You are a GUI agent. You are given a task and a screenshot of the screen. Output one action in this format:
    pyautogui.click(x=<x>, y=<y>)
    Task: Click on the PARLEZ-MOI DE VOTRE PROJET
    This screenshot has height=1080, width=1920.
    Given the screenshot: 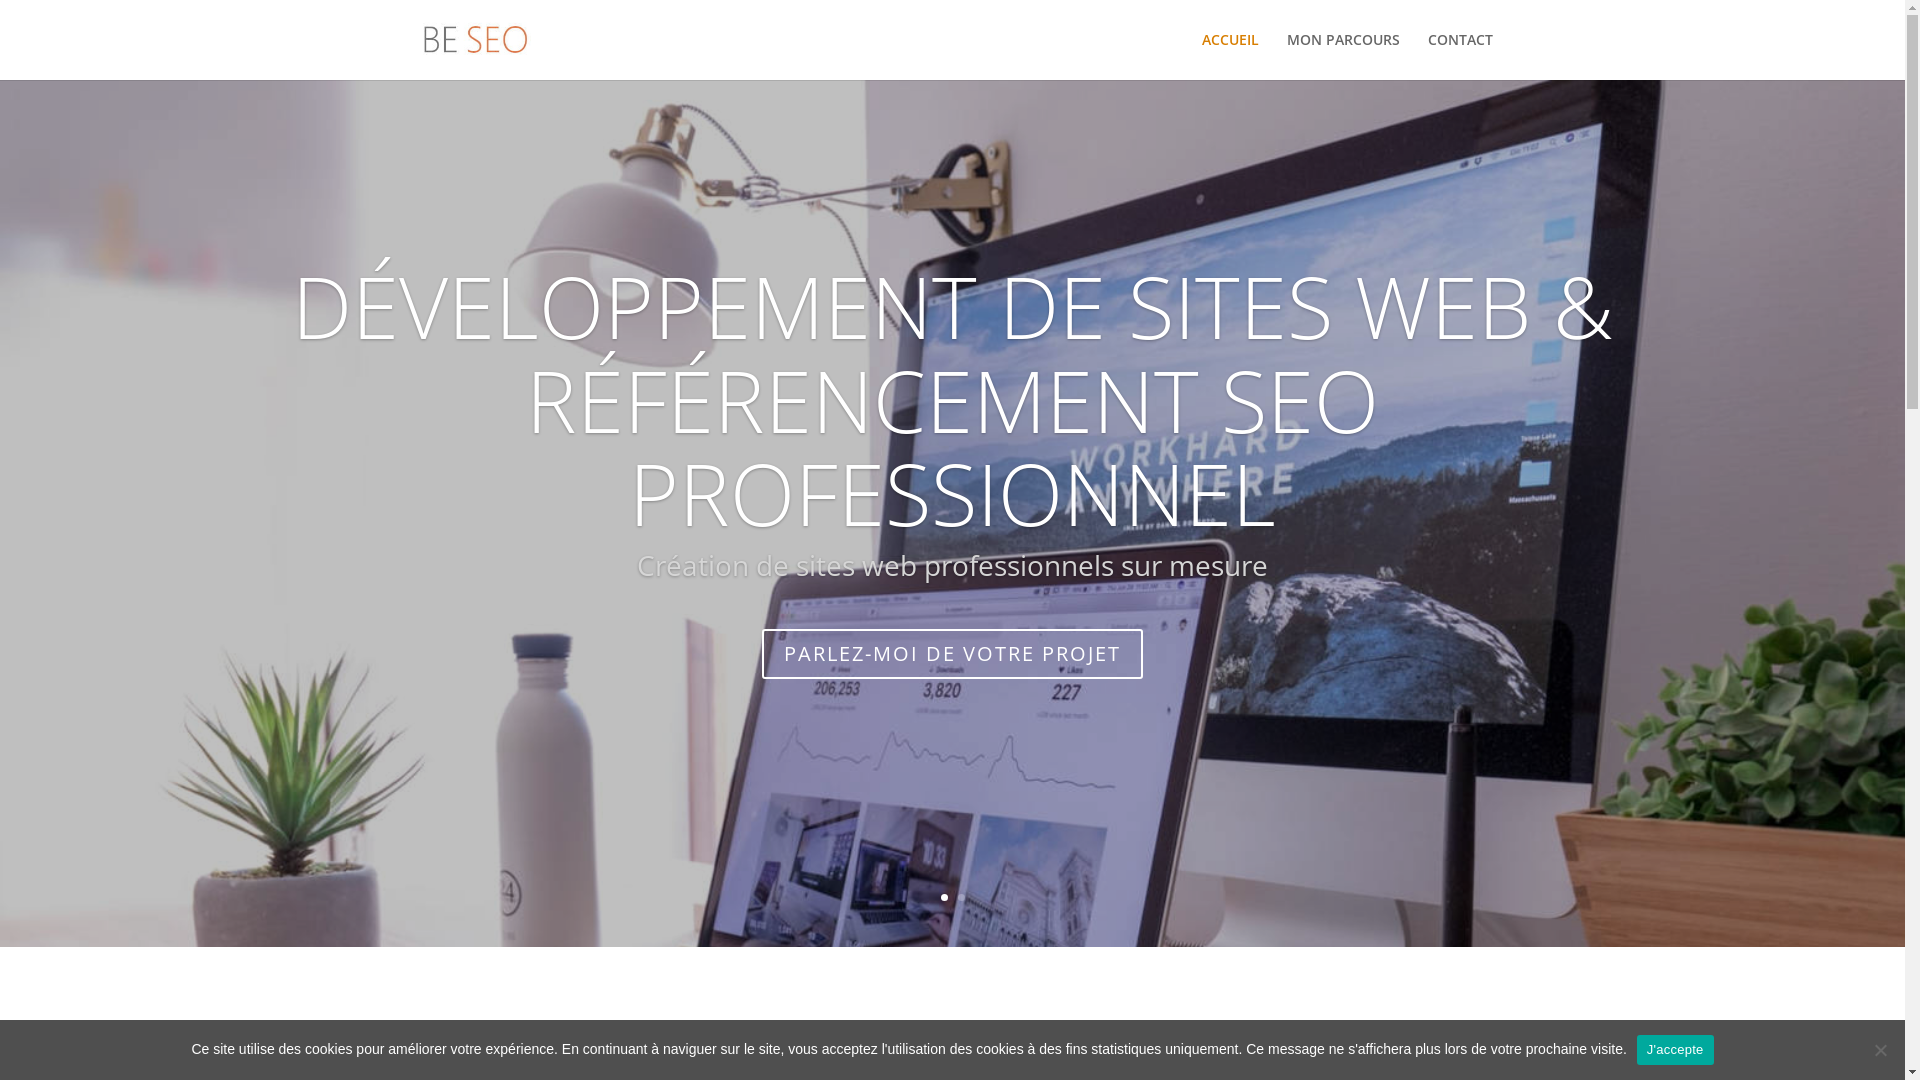 What is the action you would take?
    pyautogui.click(x=952, y=653)
    